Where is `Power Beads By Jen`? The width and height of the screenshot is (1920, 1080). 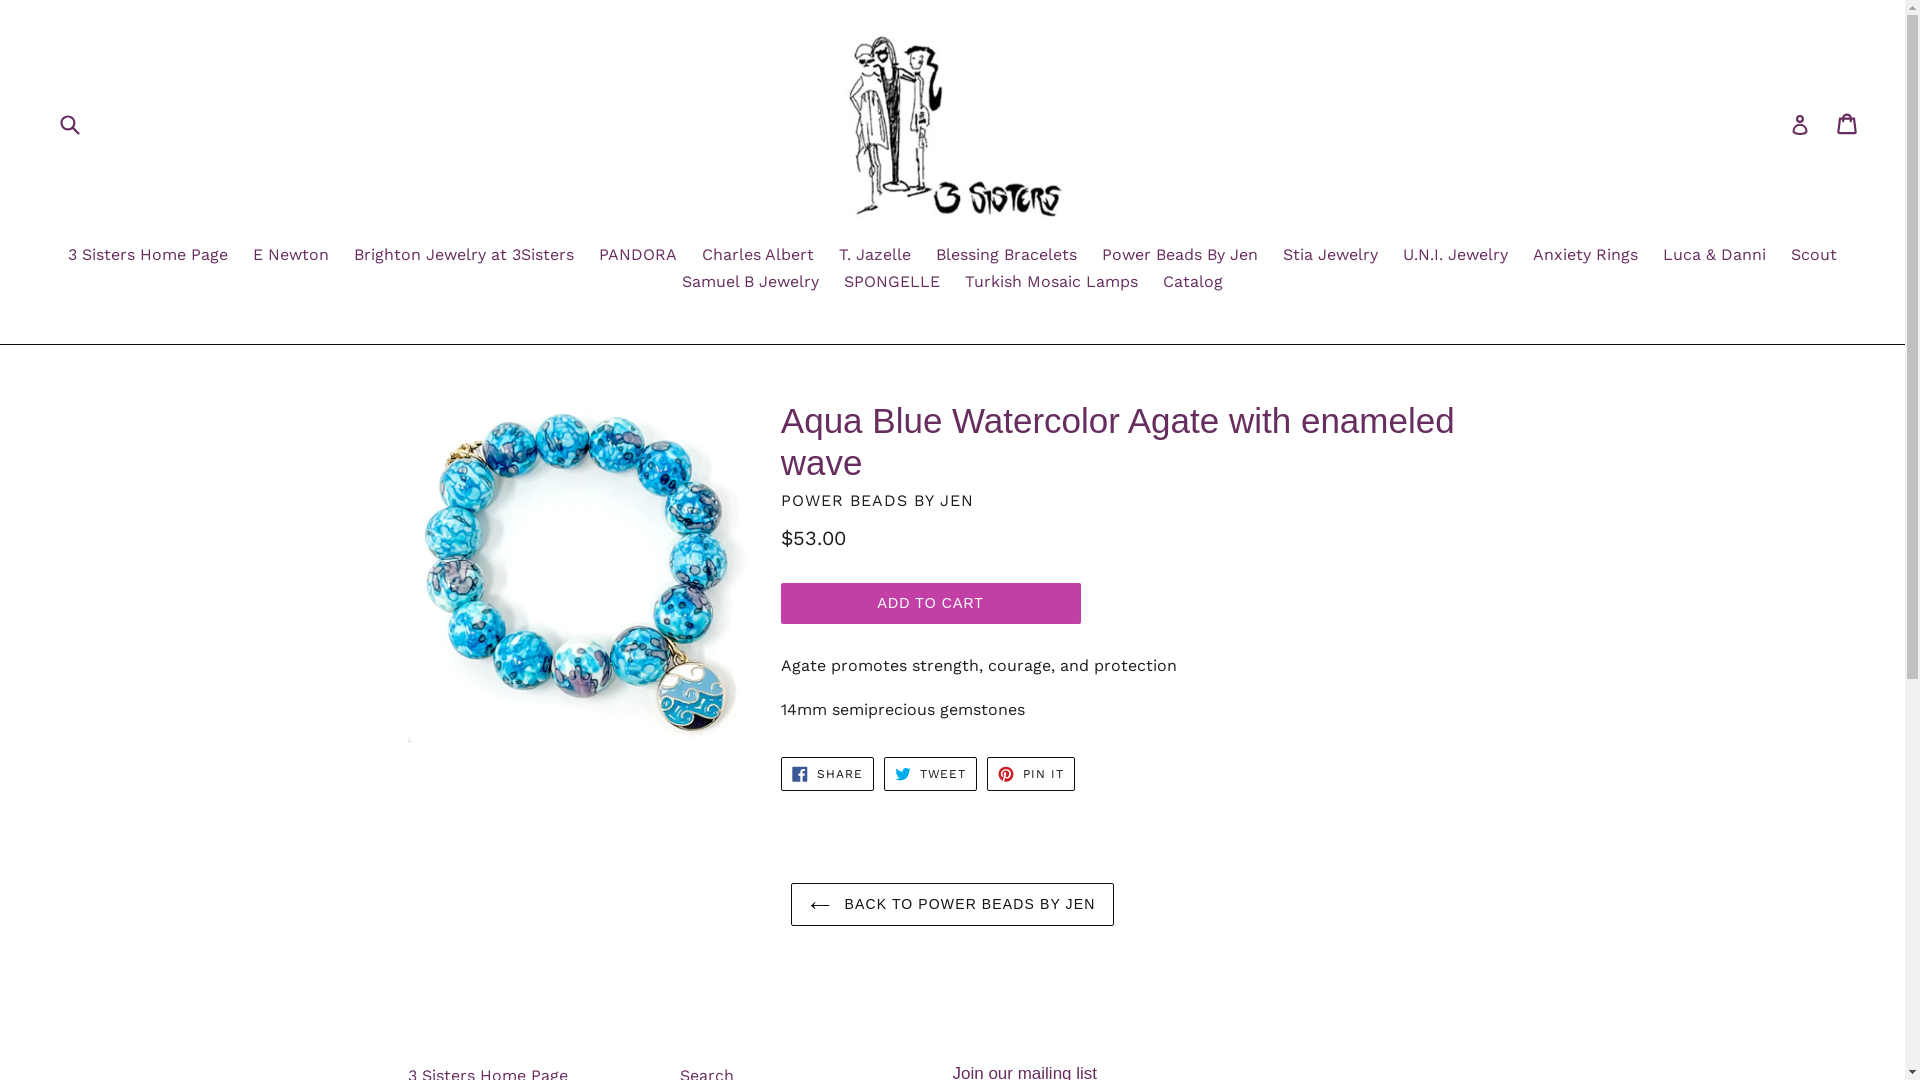 Power Beads By Jen is located at coordinates (1180, 256).